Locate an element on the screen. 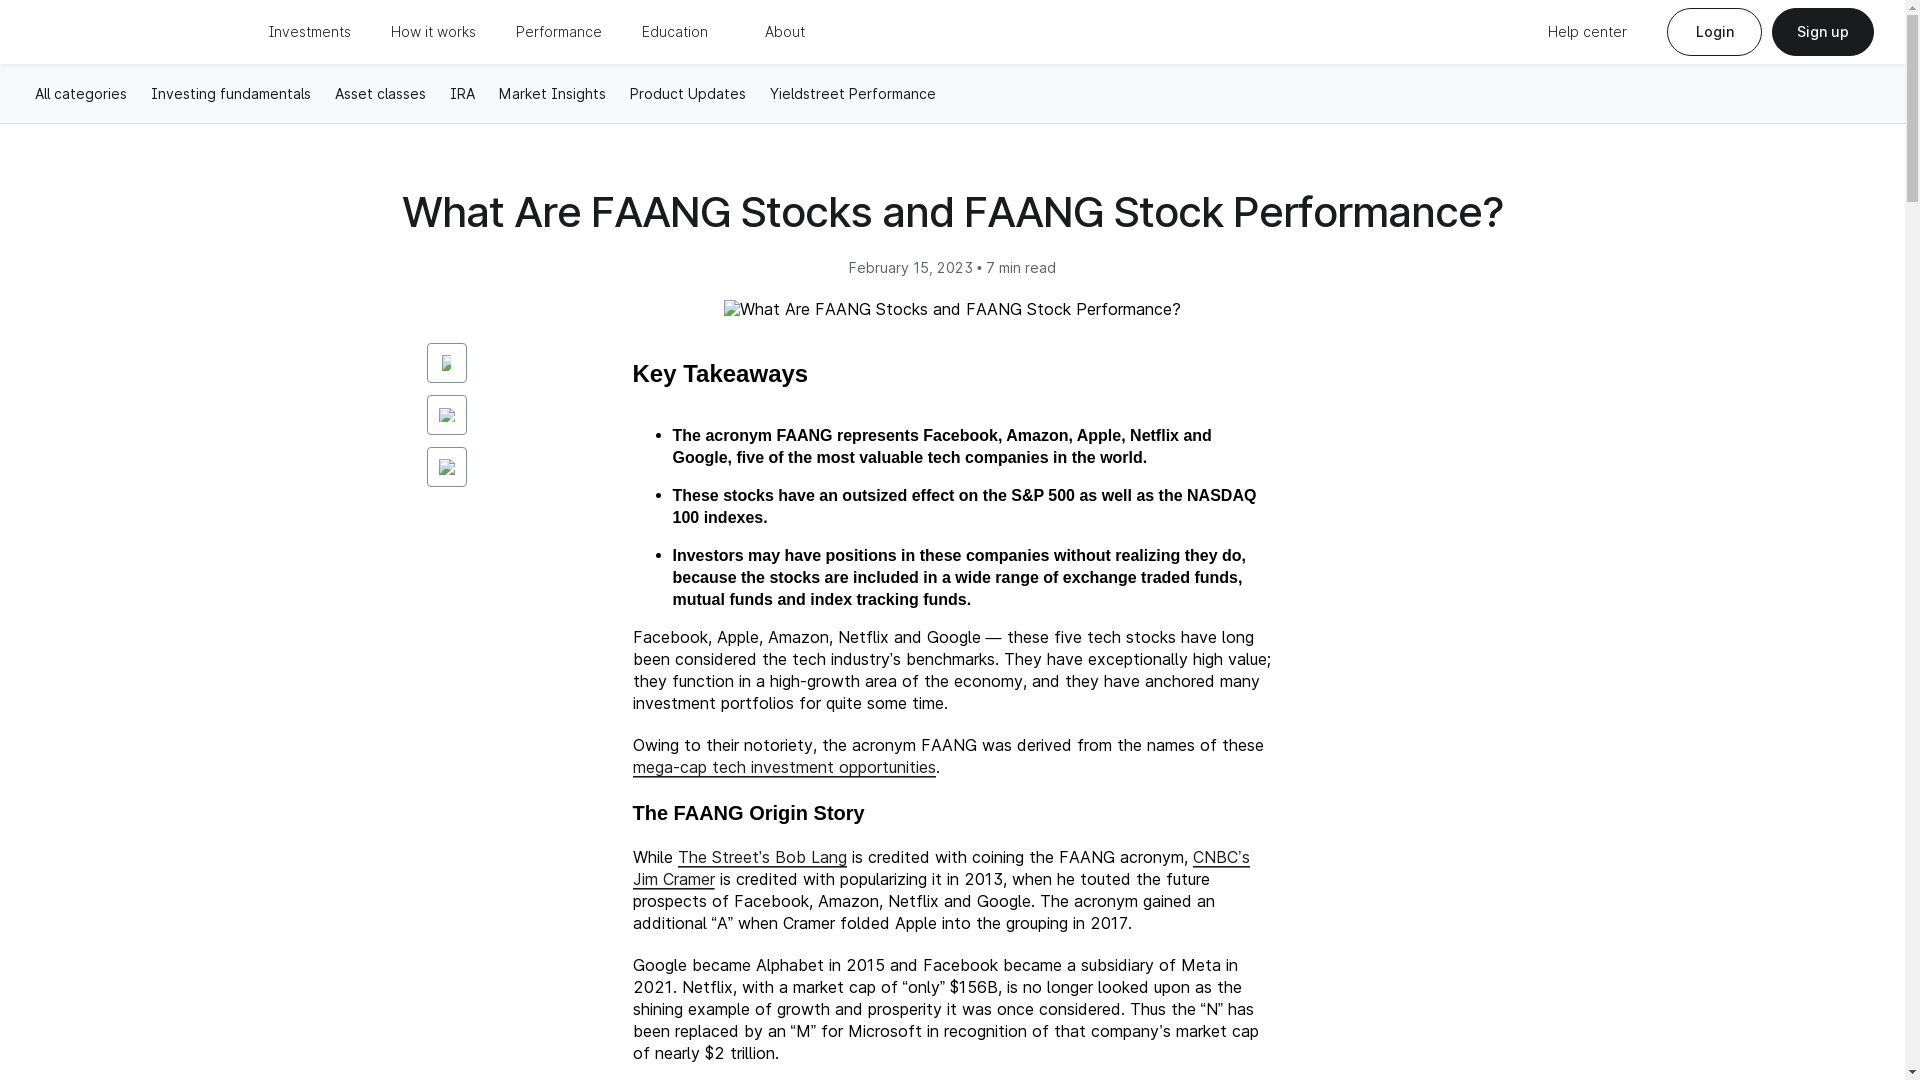  About is located at coordinates (784, 32).